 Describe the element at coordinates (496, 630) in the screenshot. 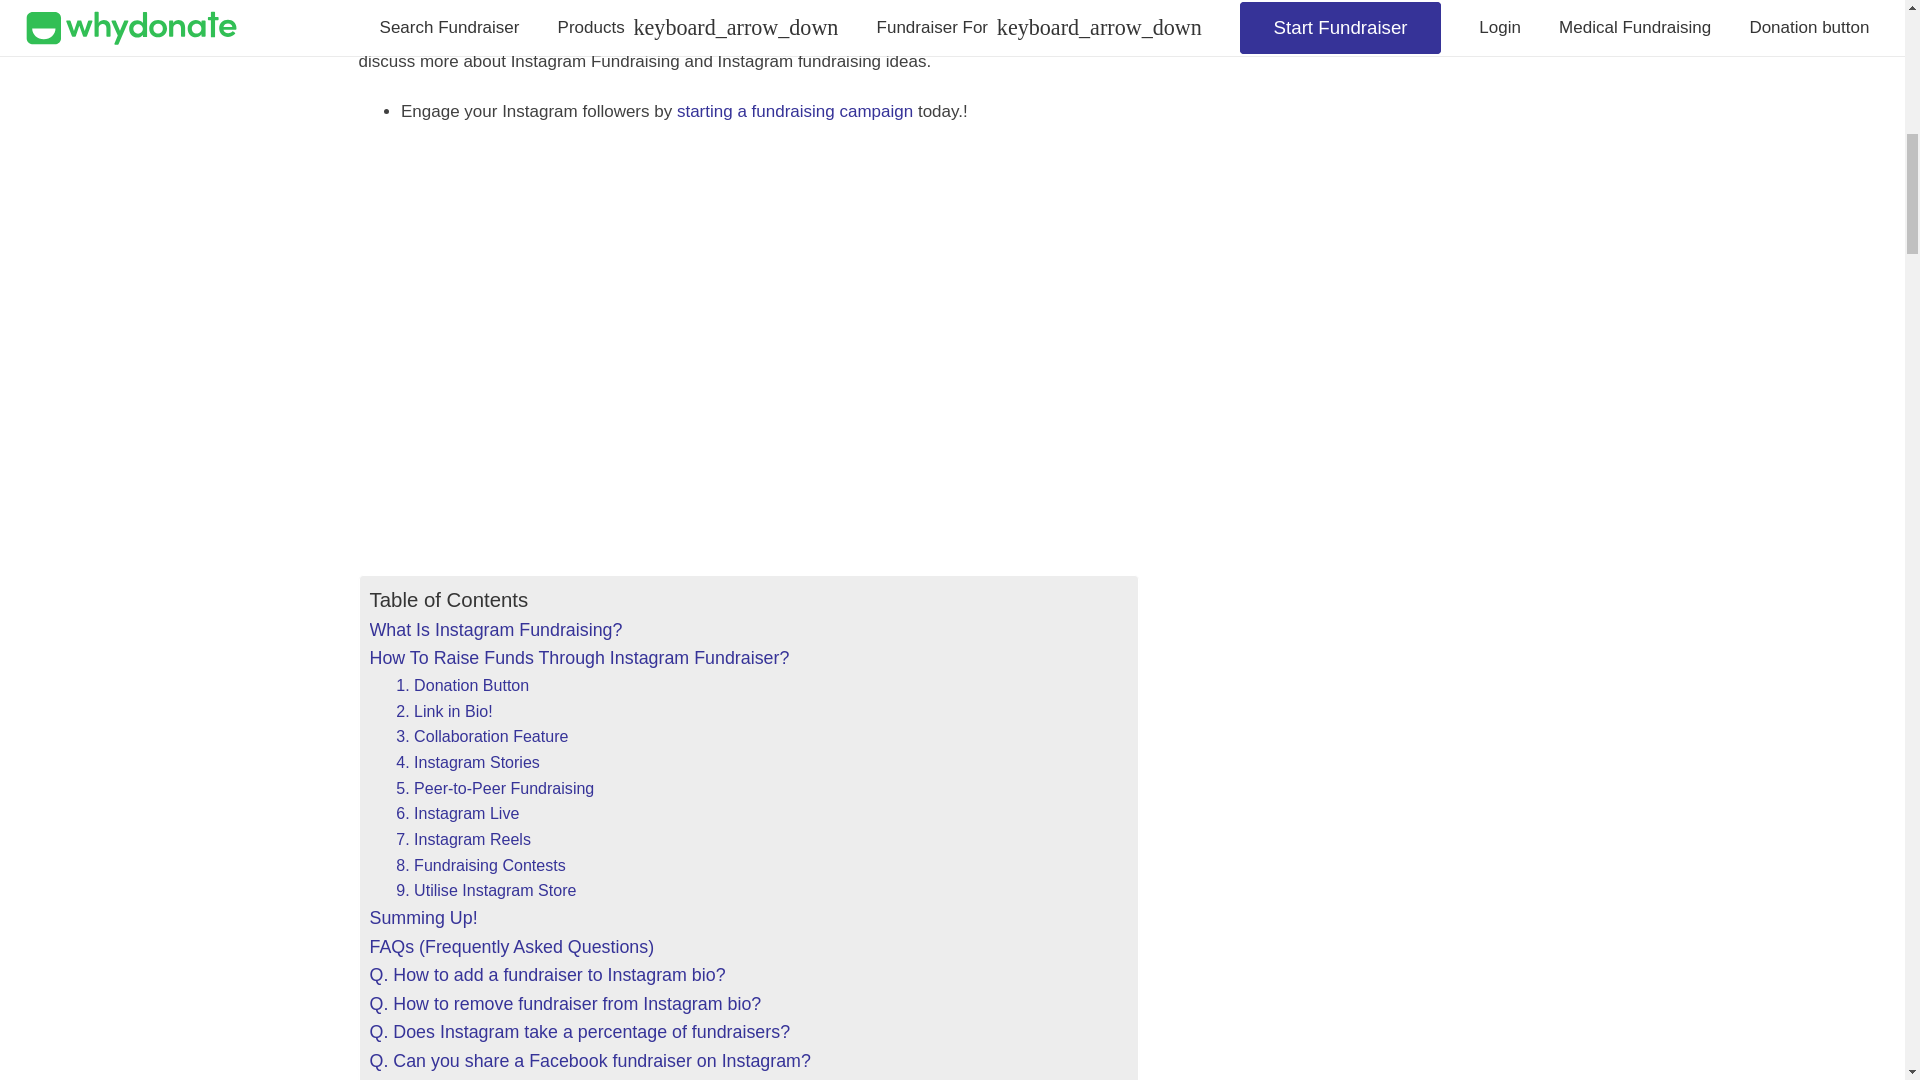

I see `What Is Instagram Fundraising?` at that location.